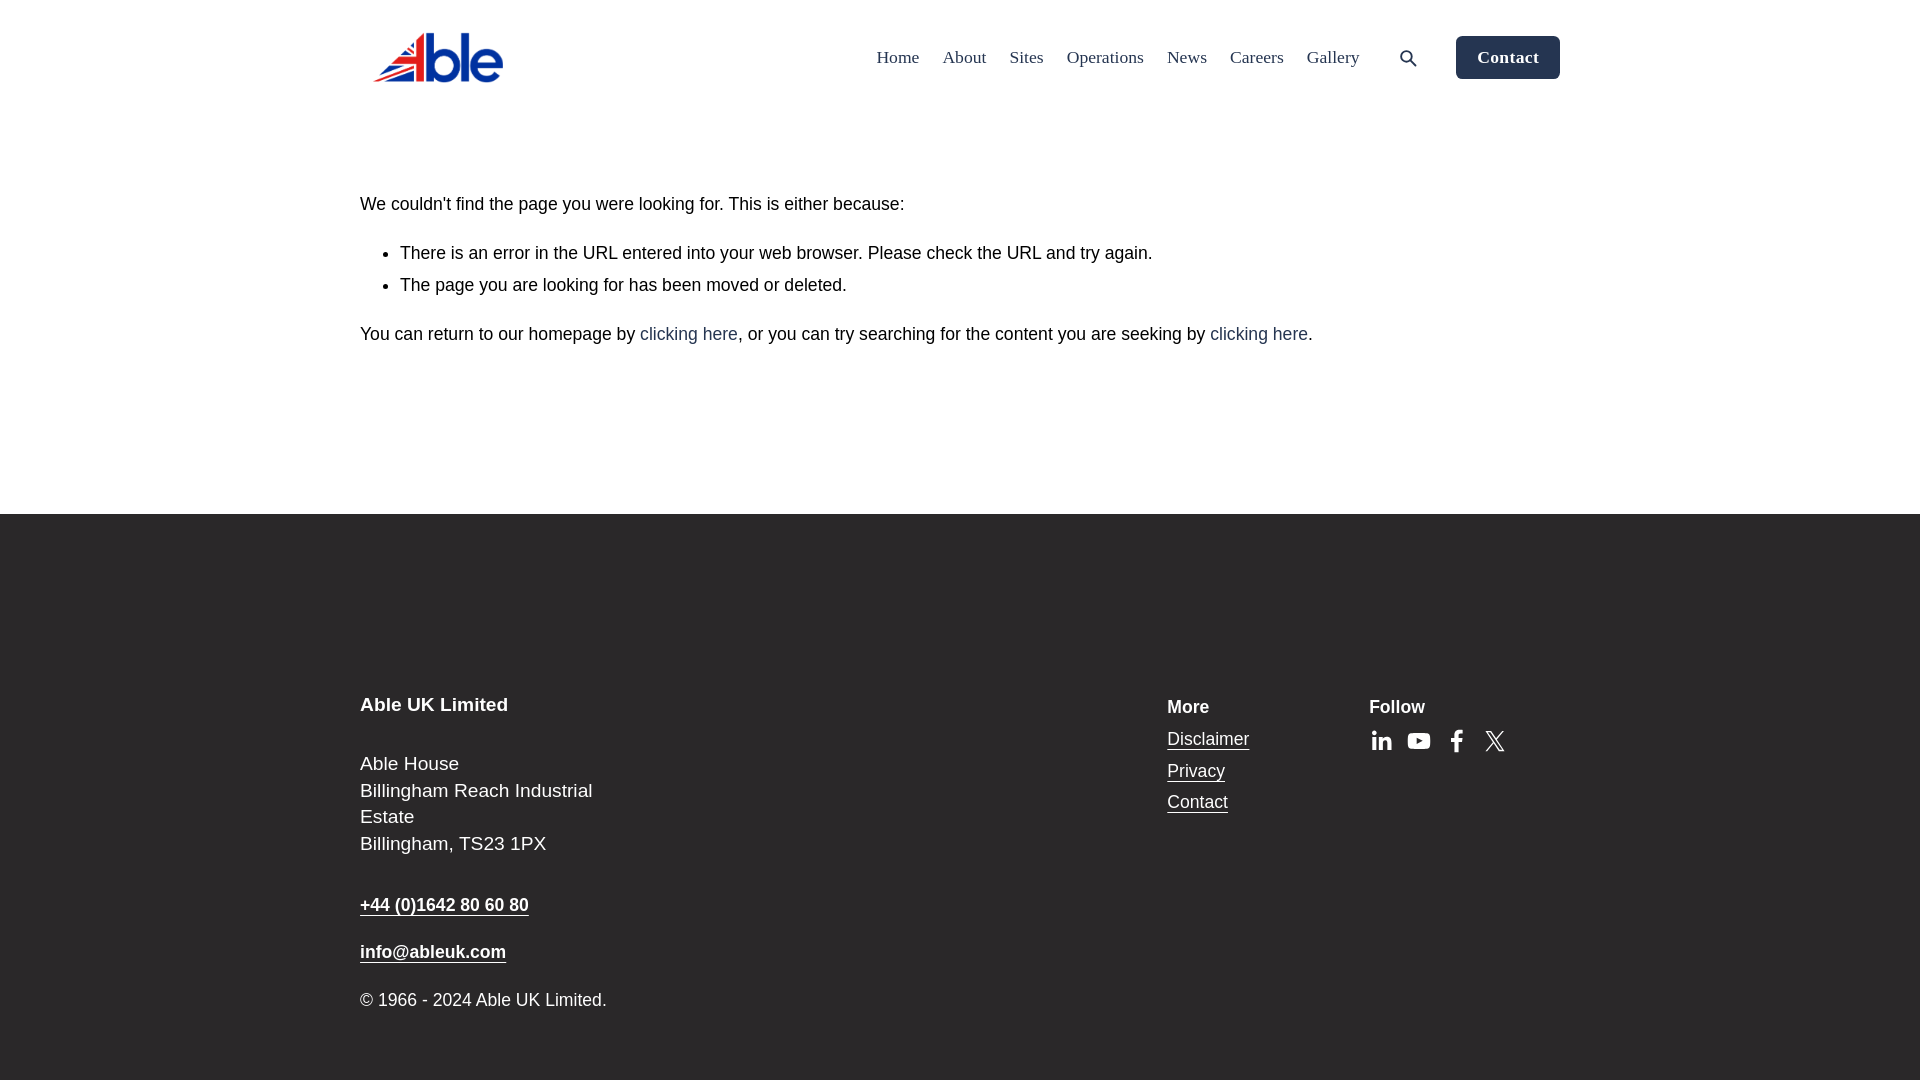 The width and height of the screenshot is (1920, 1080). Describe the element at coordinates (1198, 802) in the screenshot. I see `Contact` at that location.